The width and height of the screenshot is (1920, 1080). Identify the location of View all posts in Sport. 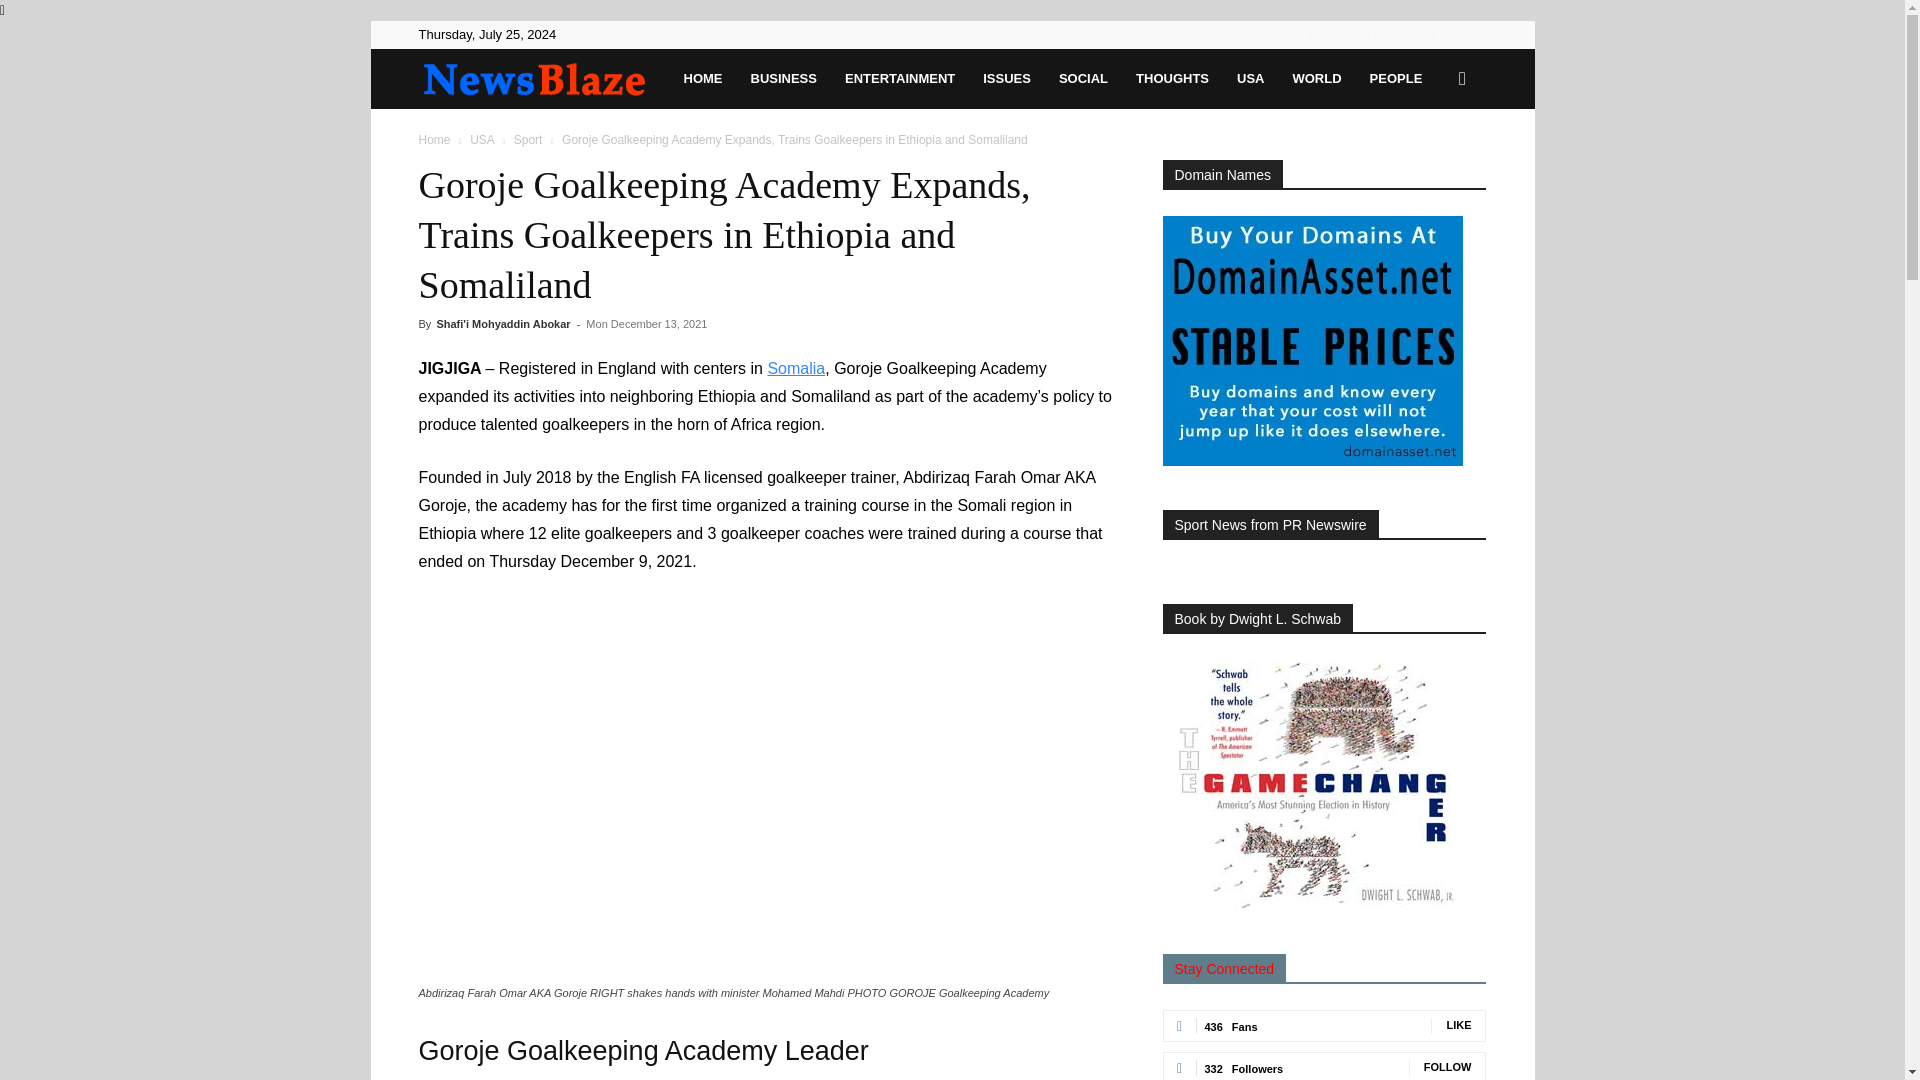
(528, 139).